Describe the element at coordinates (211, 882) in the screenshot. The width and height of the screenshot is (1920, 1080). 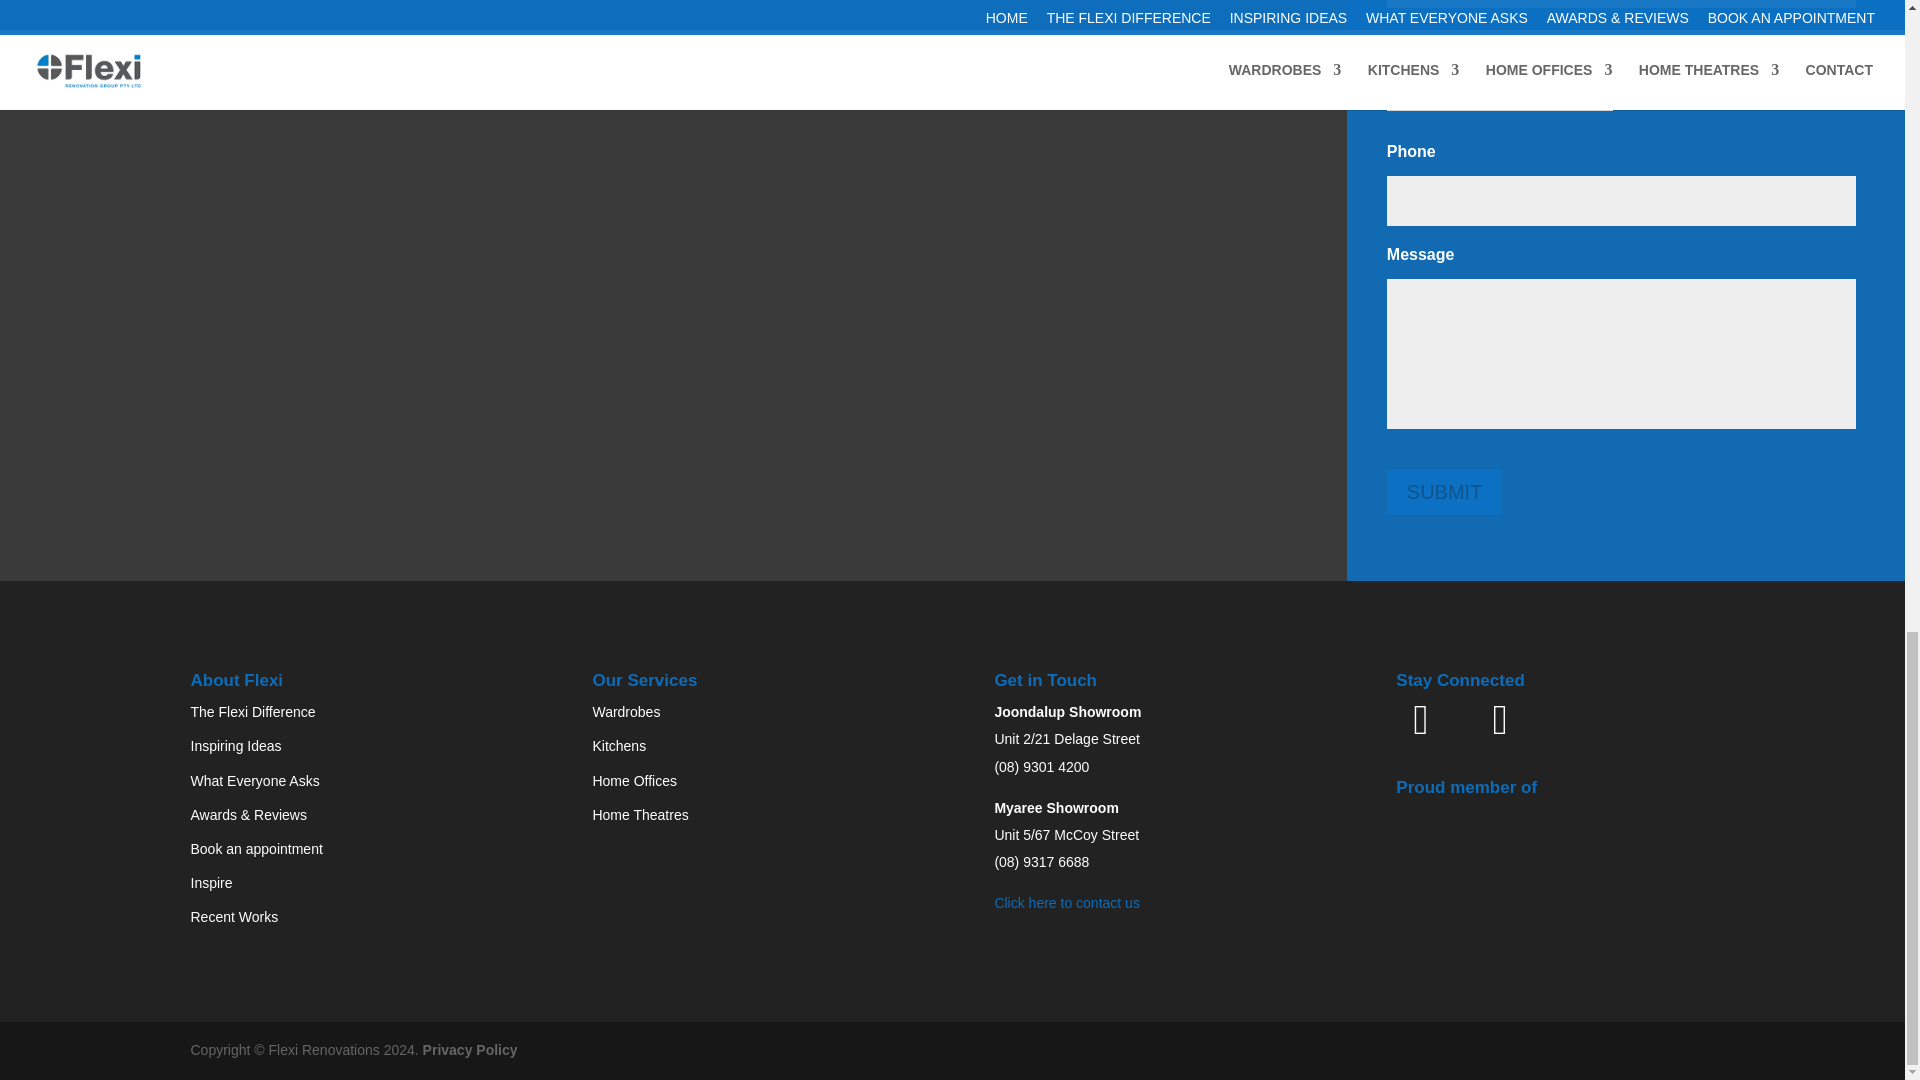
I see `Inspire` at that location.